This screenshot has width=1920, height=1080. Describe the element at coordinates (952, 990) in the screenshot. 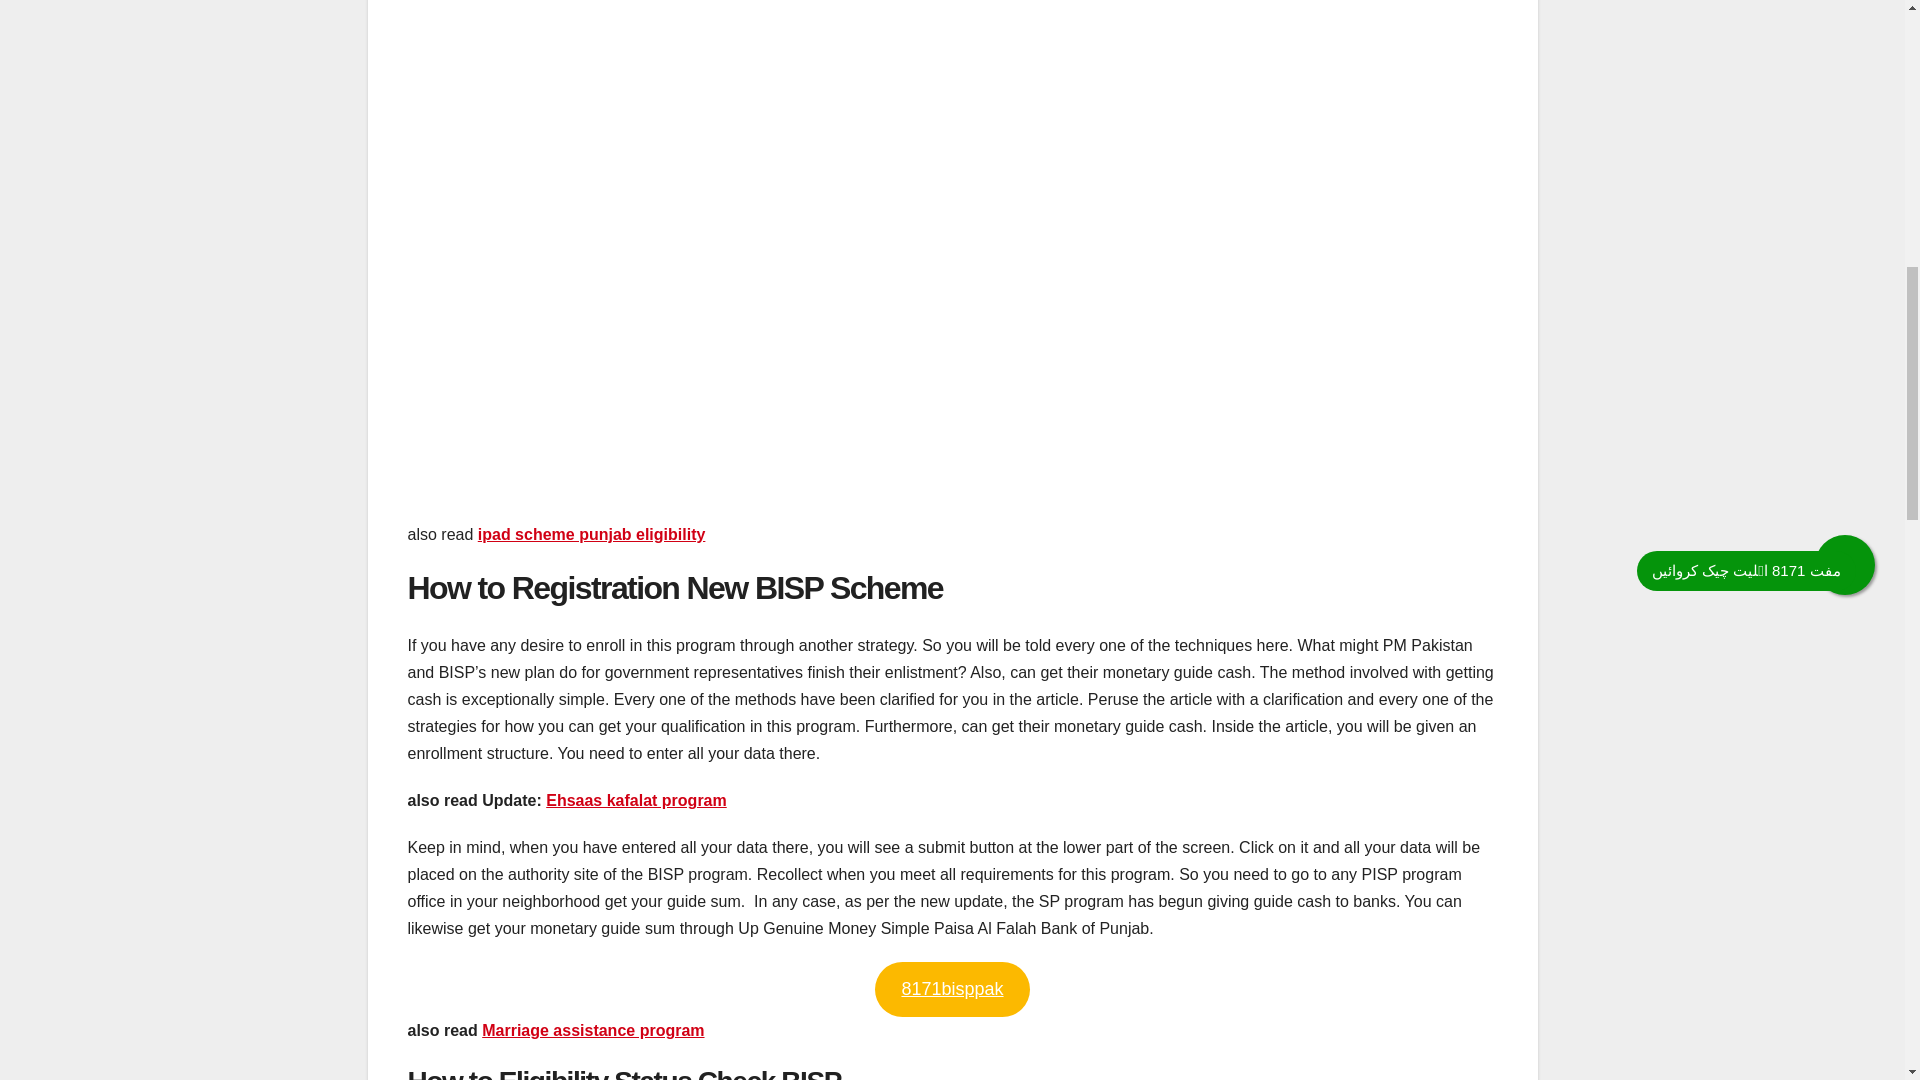

I see `8171bisppak` at that location.